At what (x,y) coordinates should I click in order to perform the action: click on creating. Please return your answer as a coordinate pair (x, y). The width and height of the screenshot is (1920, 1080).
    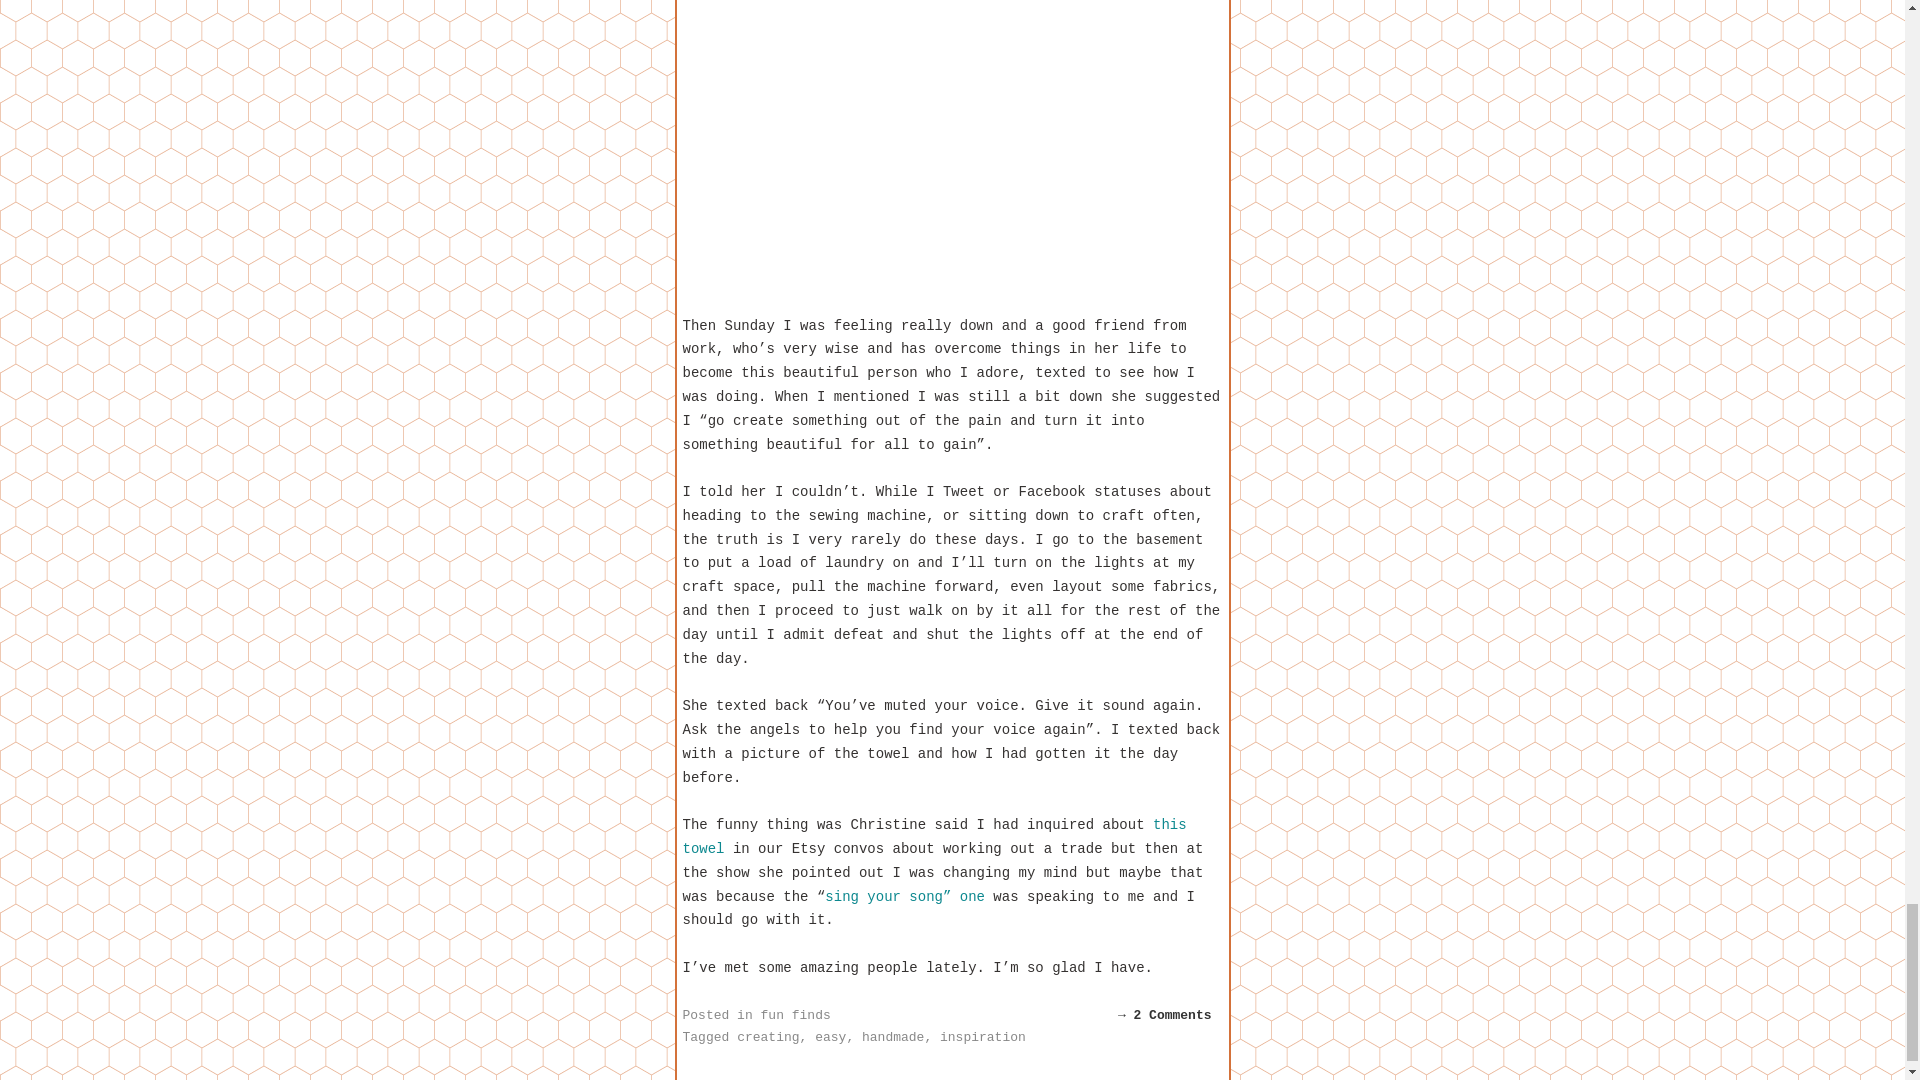
    Looking at the image, I should click on (768, 1038).